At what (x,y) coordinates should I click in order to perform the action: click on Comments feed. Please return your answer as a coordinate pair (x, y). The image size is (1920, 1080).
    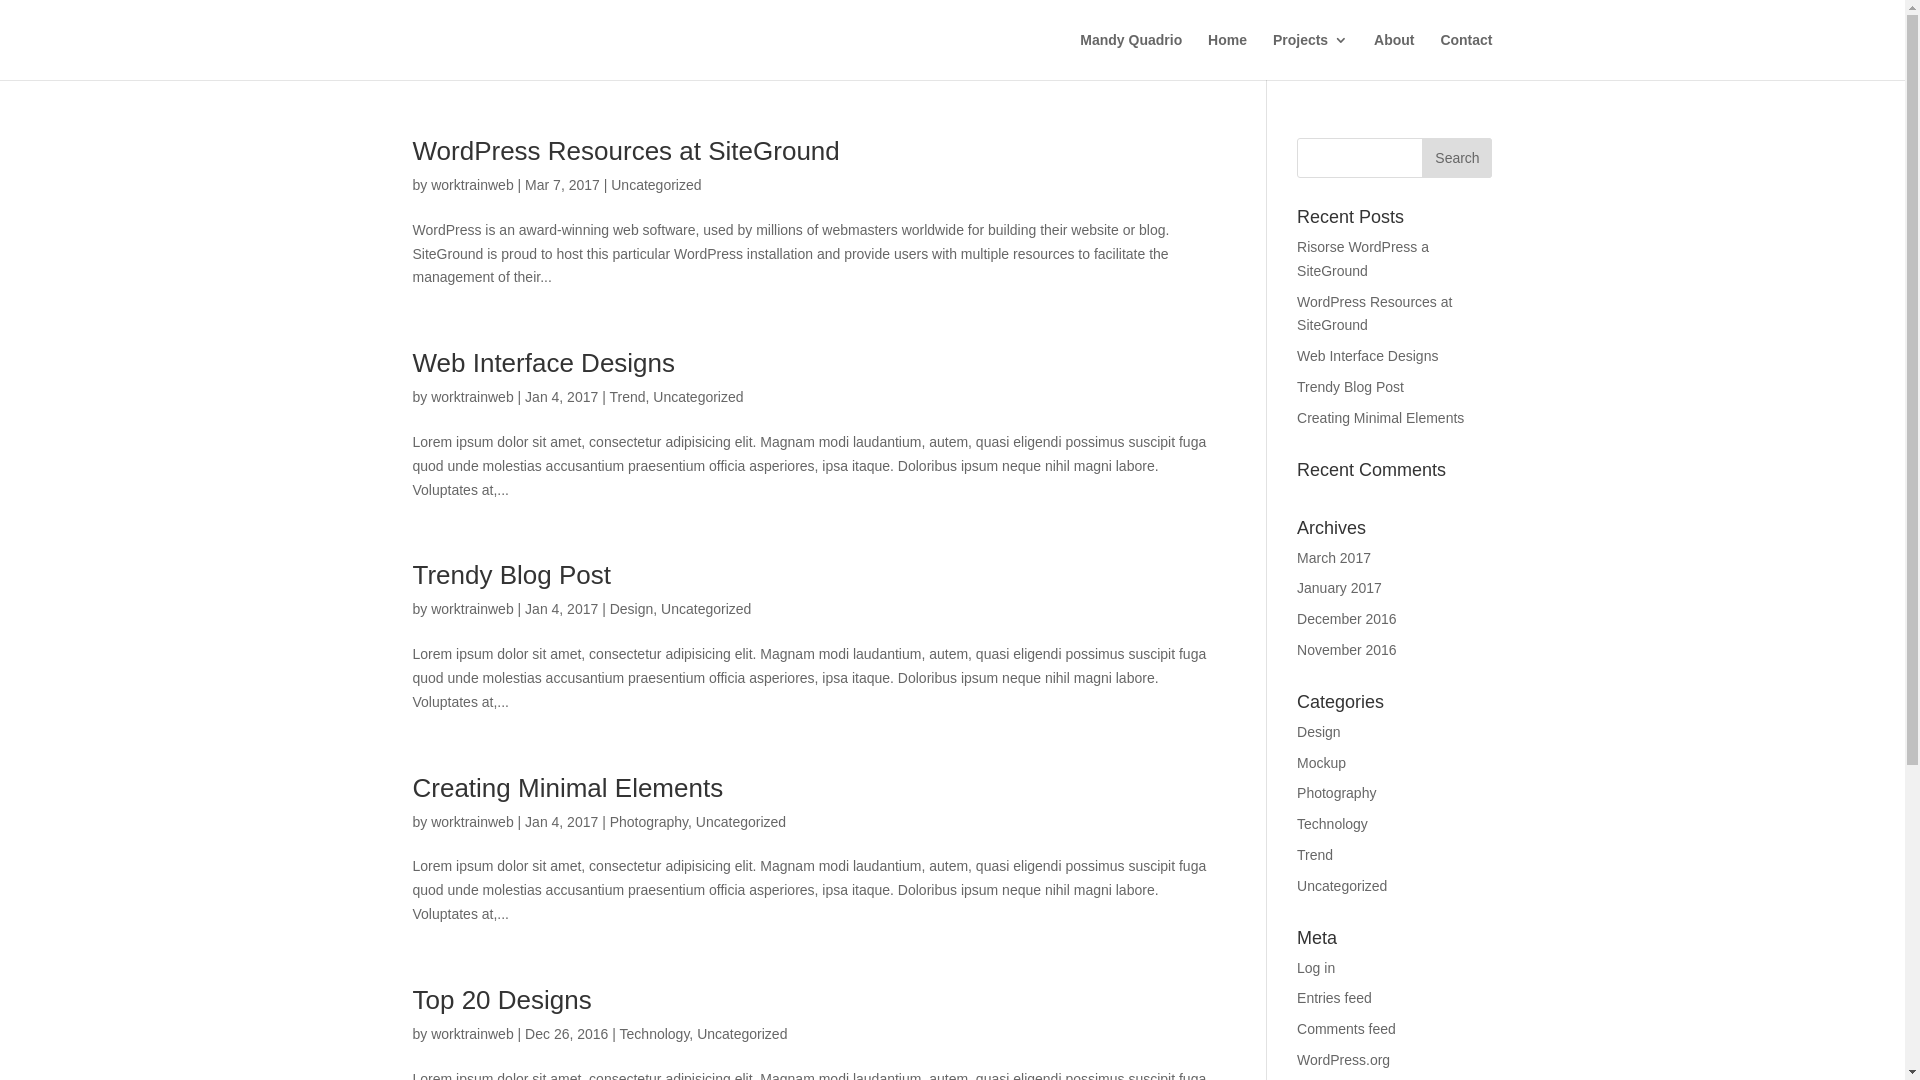
    Looking at the image, I should click on (1346, 1029).